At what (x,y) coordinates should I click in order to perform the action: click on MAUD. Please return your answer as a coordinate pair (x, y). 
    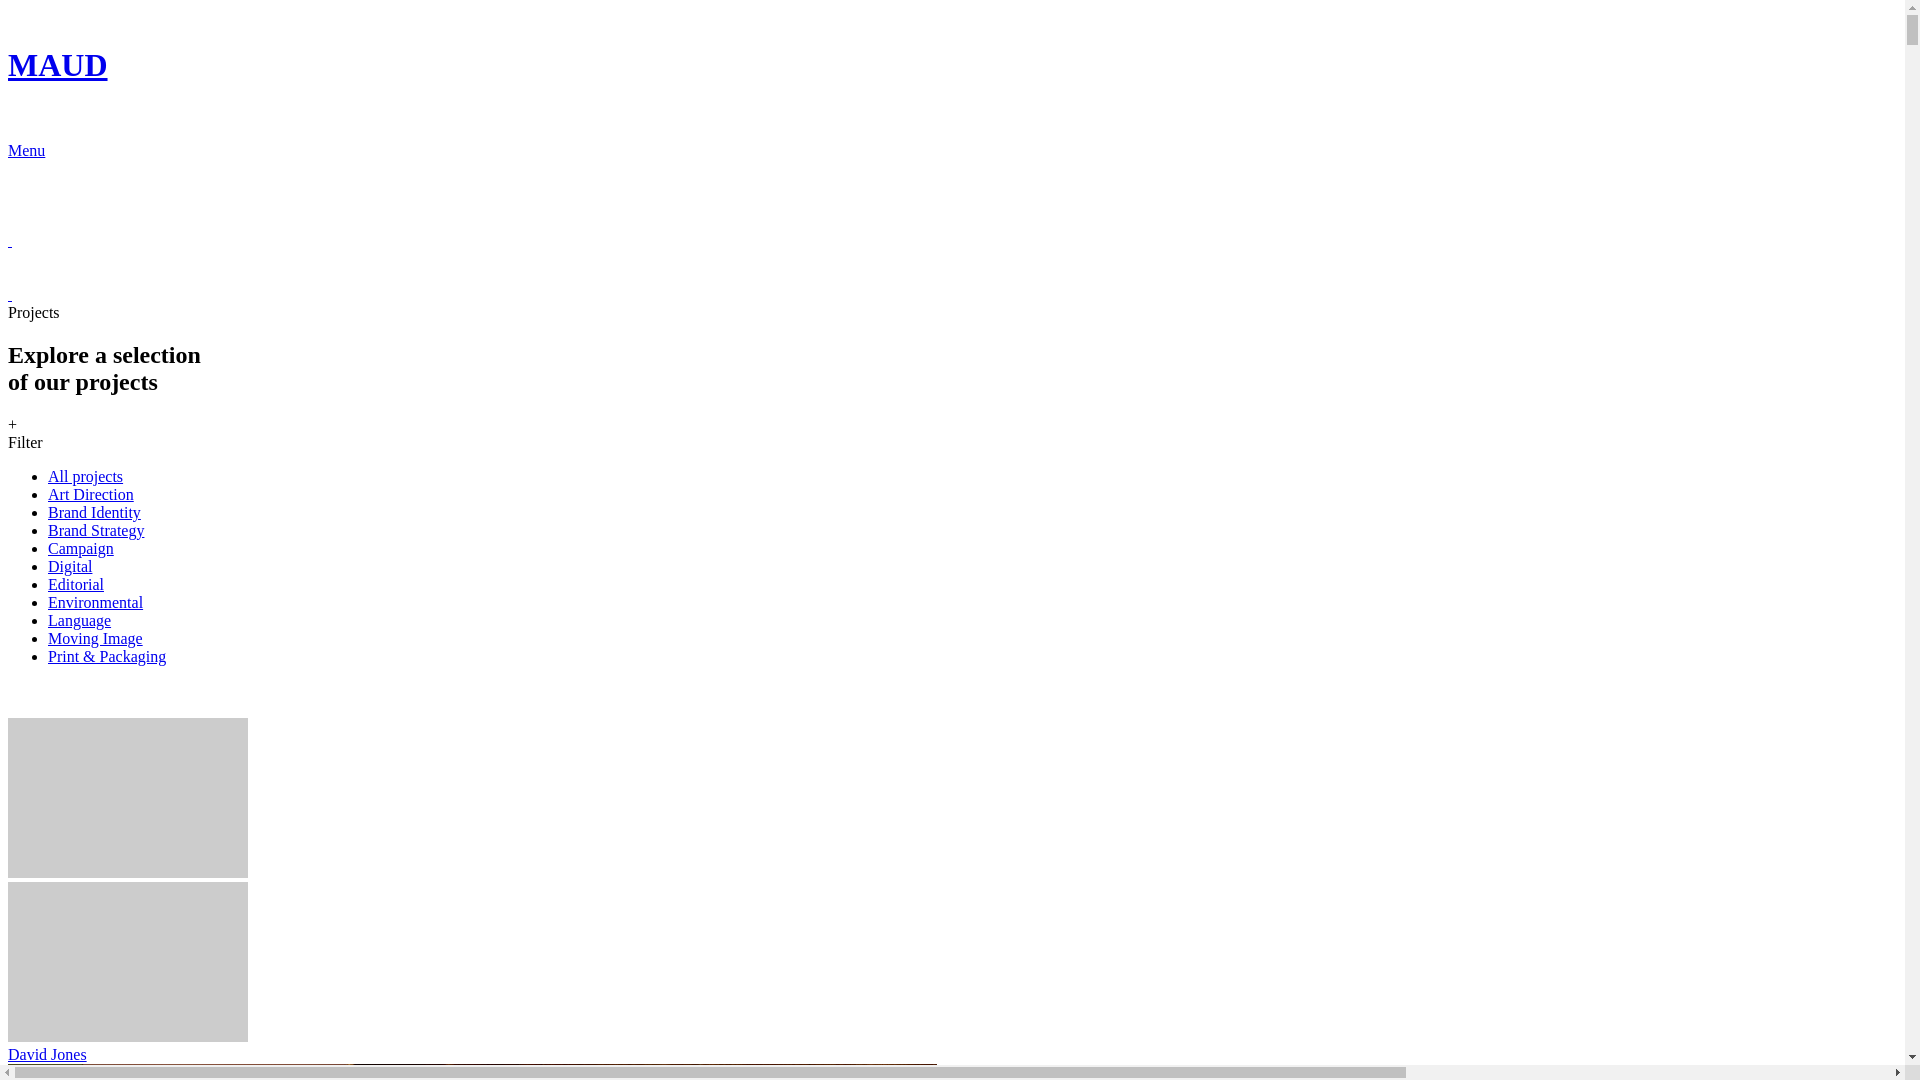
    Looking at the image, I should click on (952, 84).